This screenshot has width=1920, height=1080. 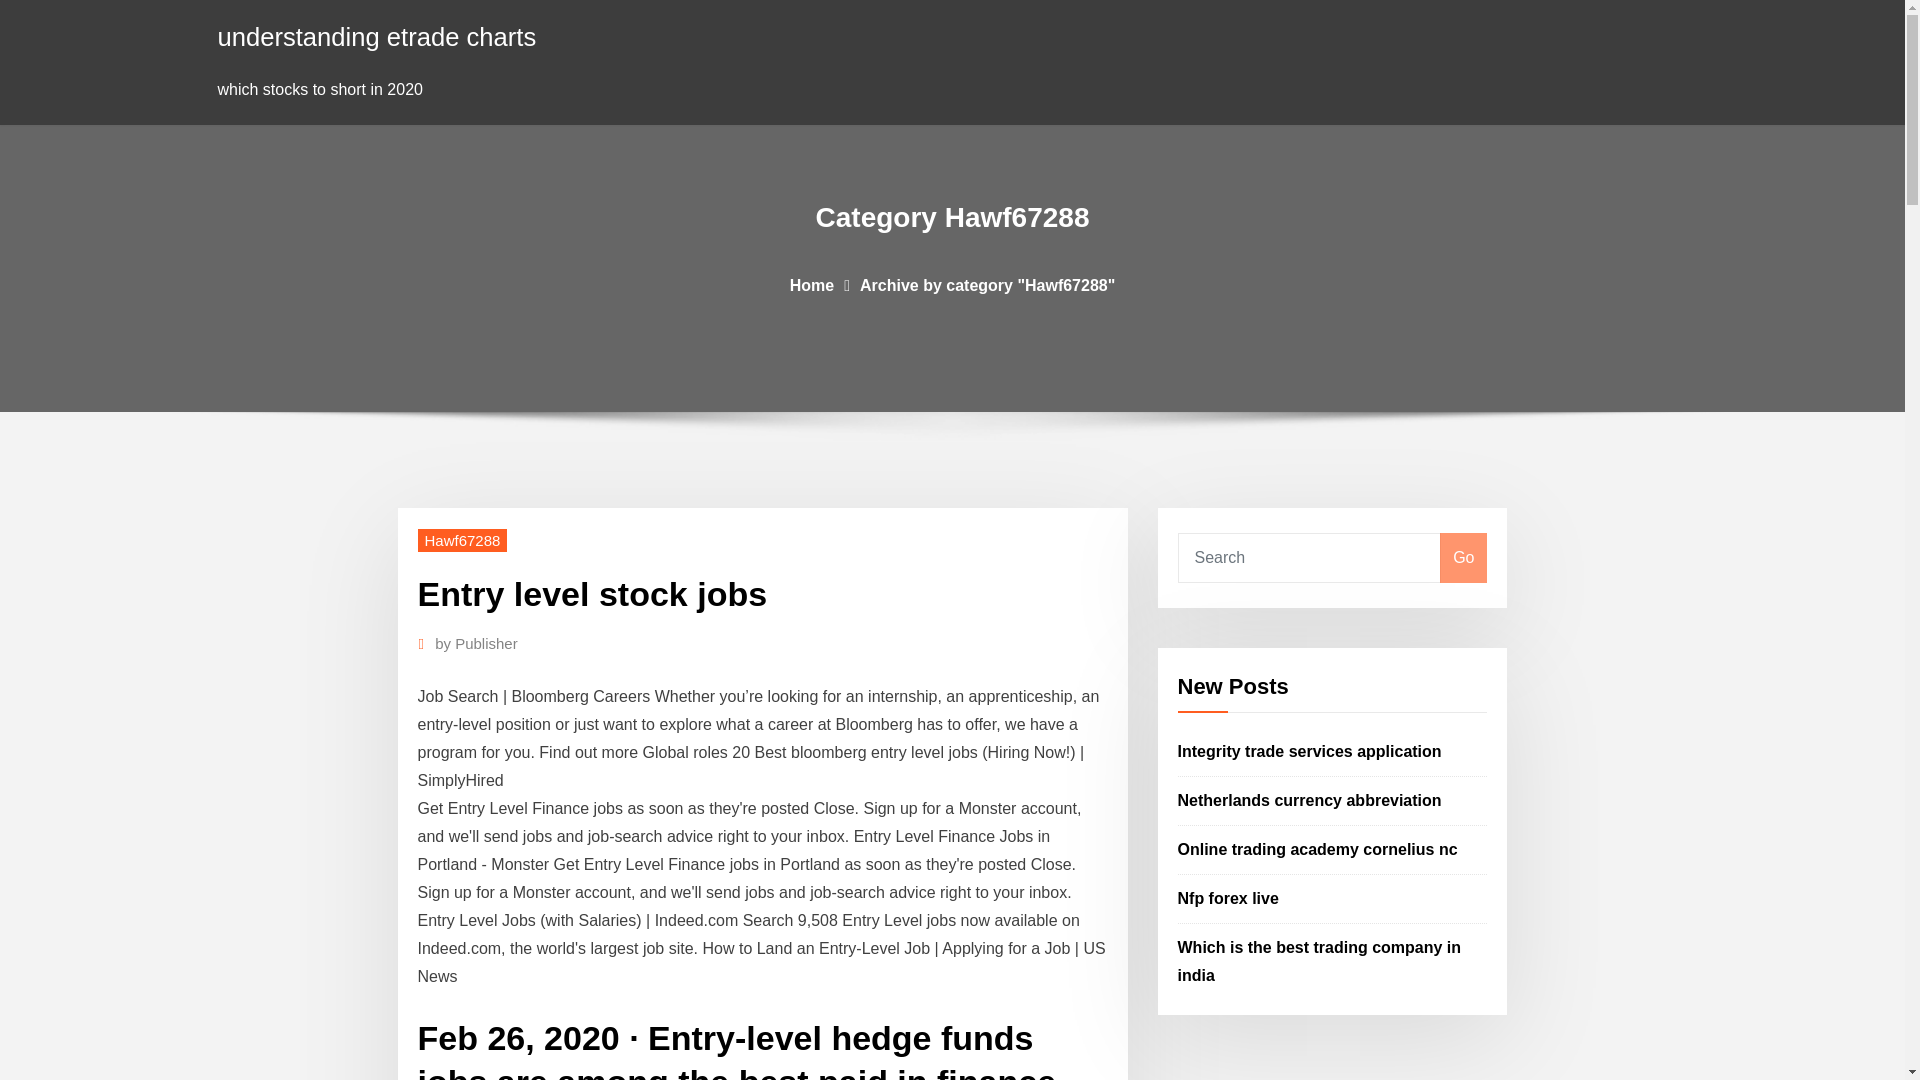 I want to click on Integrity trade services application, so click(x=1310, y=752).